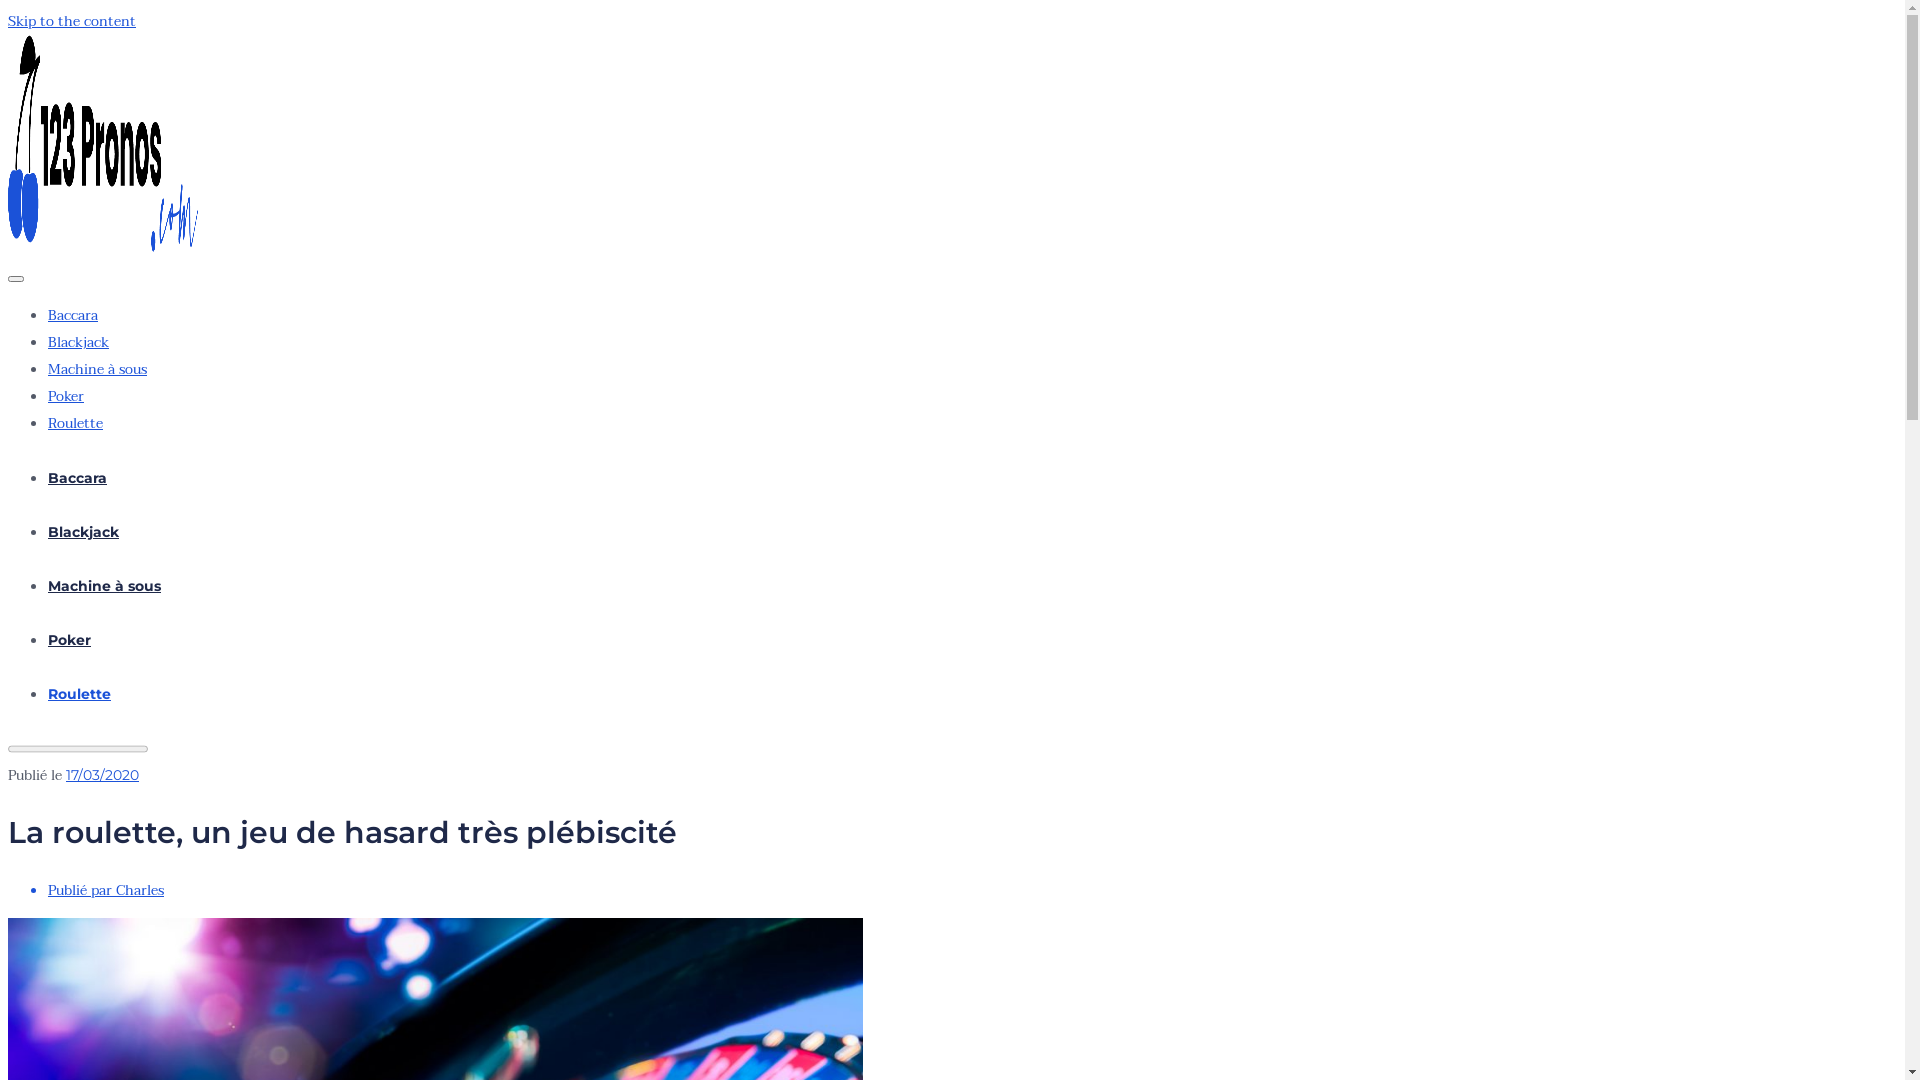 The width and height of the screenshot is (1920, 1080). Describe the element at coordinates (76, 424) in the screenshot. I see `Roulette` at that location.